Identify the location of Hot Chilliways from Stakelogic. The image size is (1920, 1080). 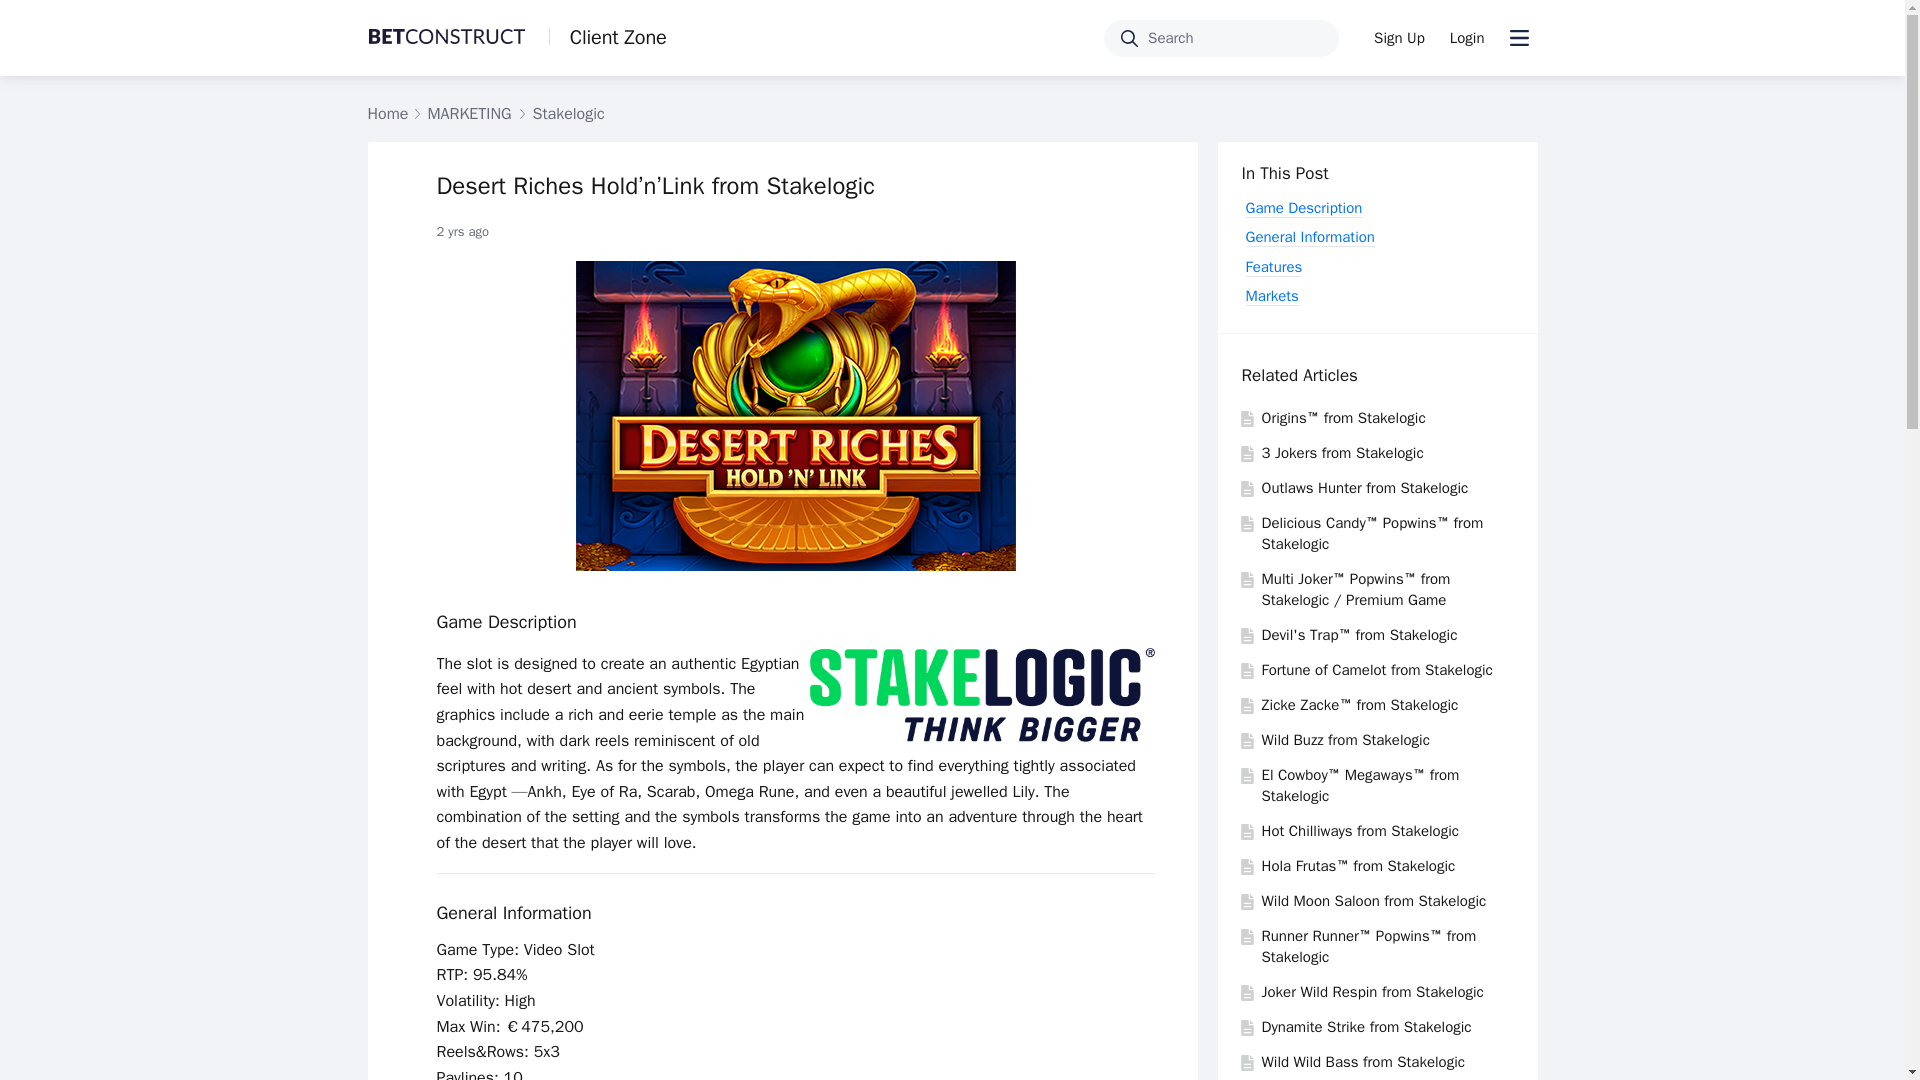
(1360, 830).